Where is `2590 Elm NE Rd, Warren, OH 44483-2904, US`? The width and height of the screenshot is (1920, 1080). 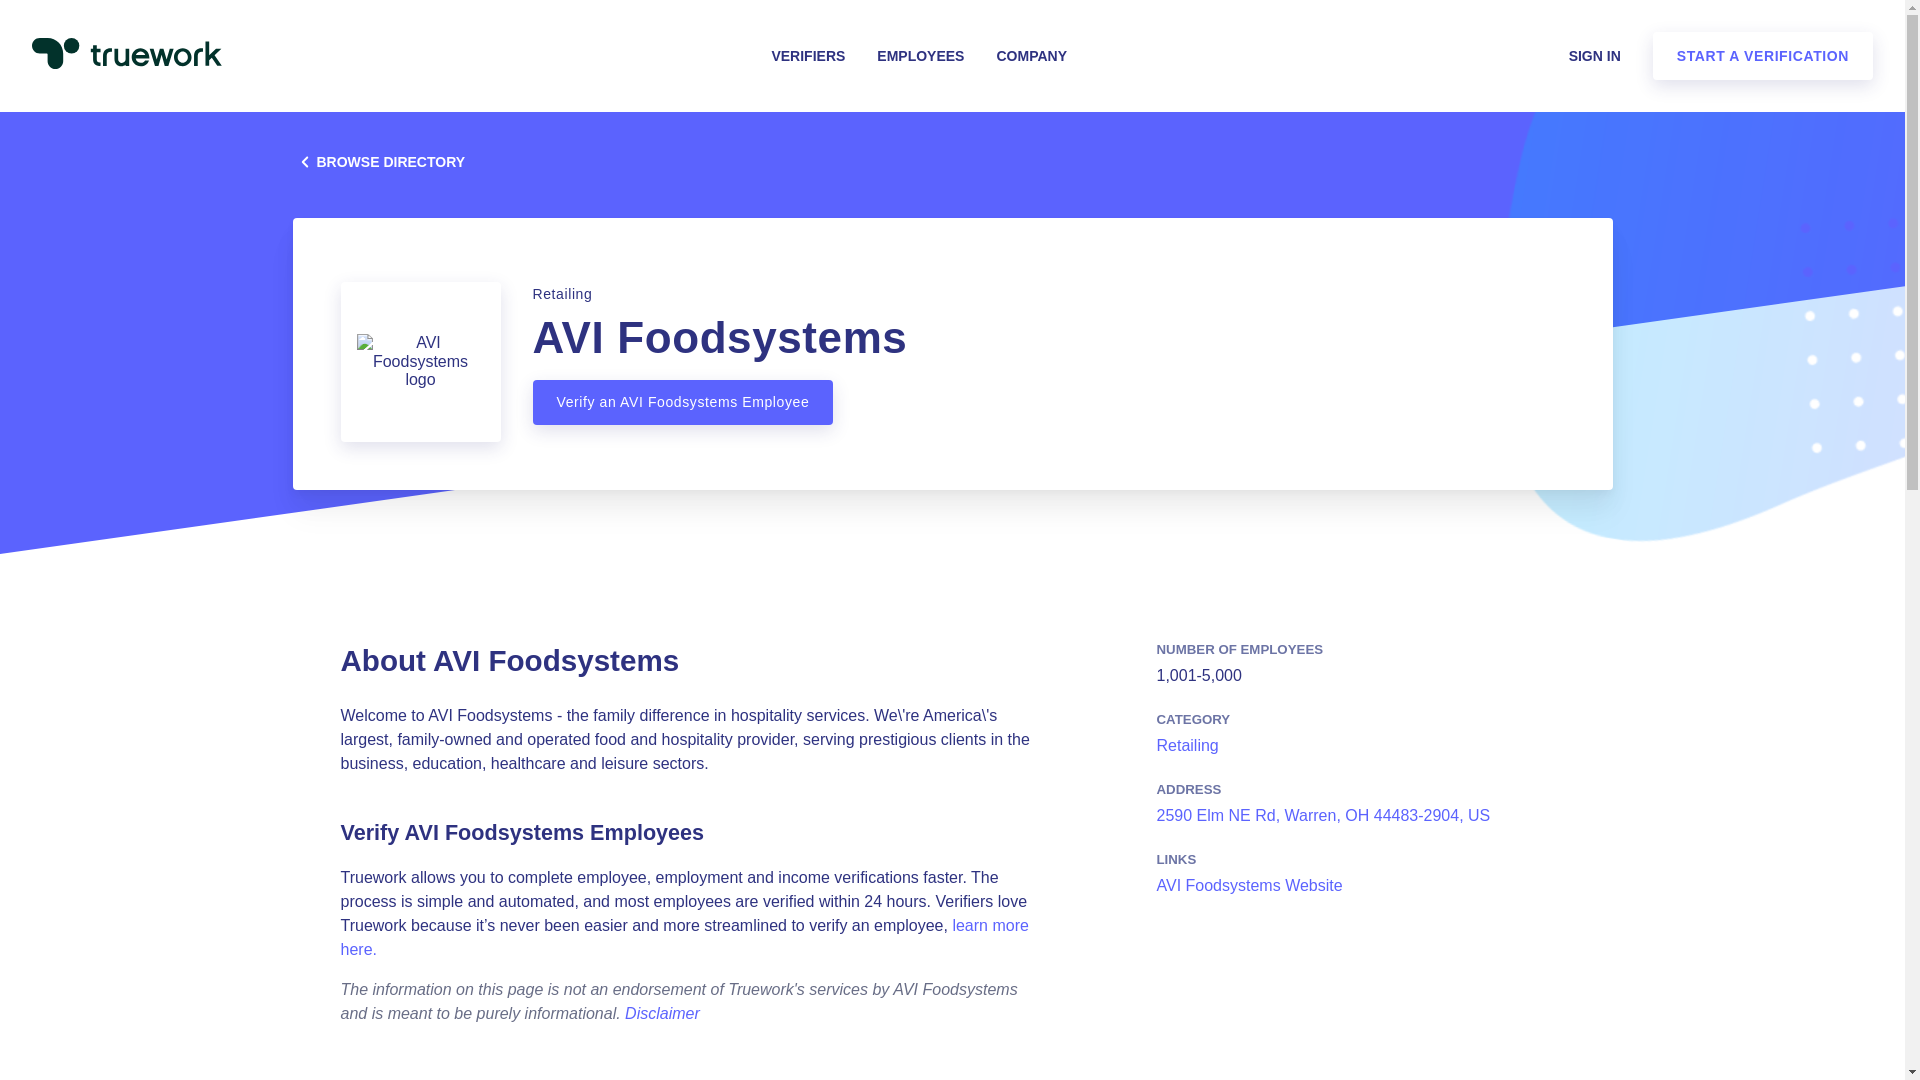 2590 Elm NE Rd, Warren, OH 44483-2904, US is located at coordinates (1322, 815).